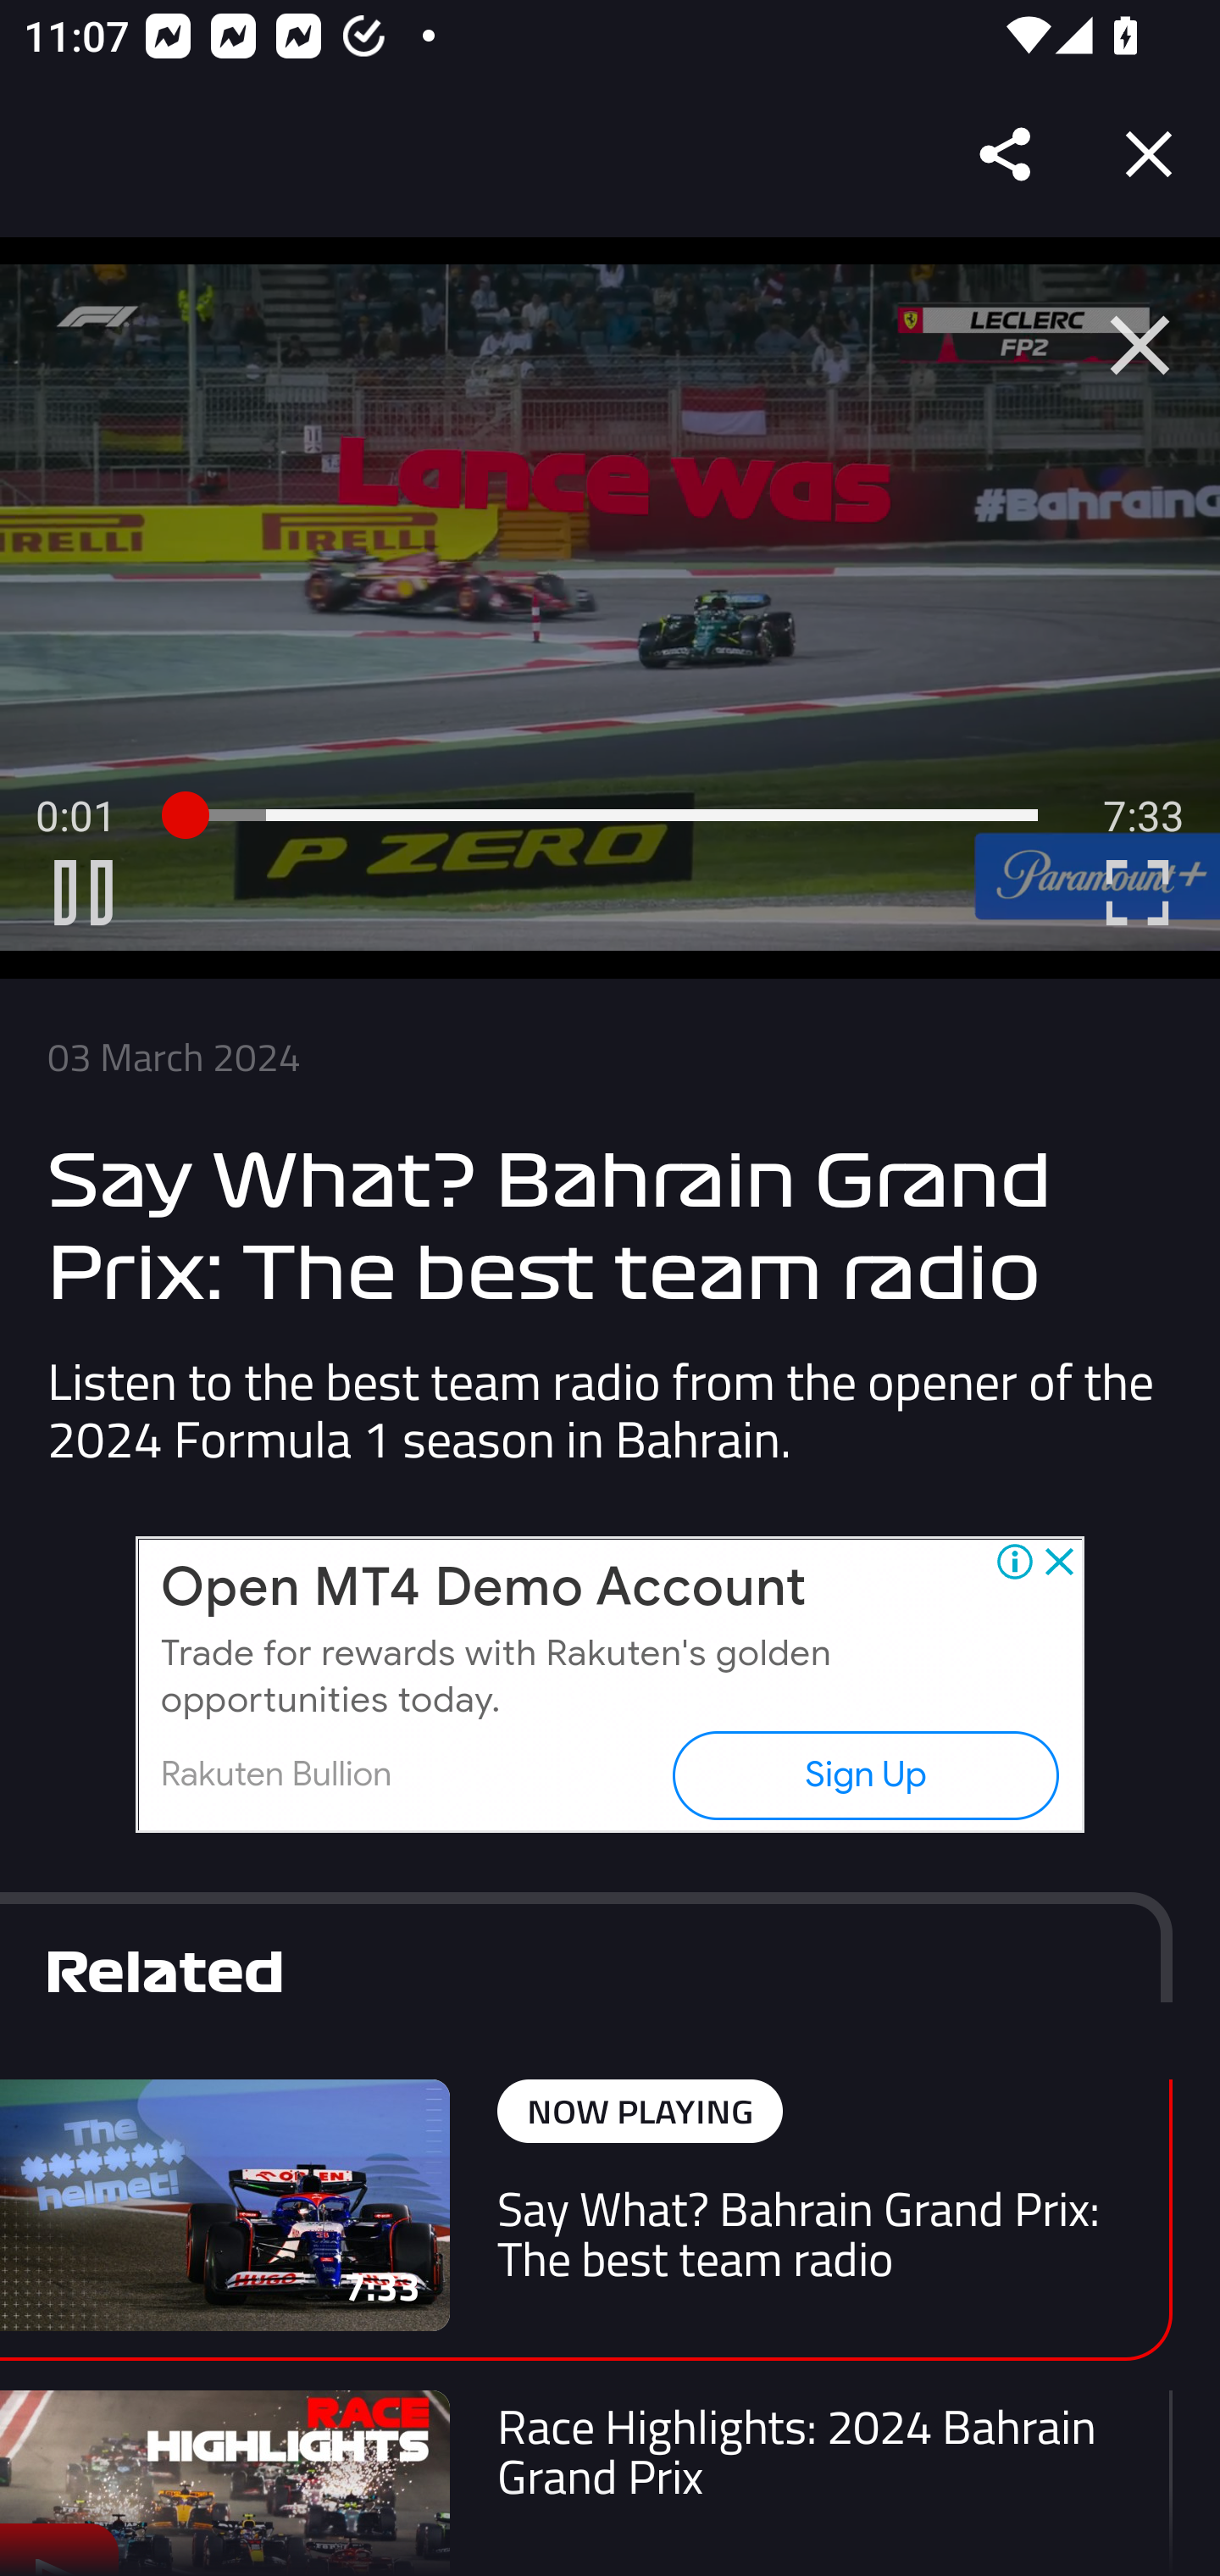 The image size is (1220, 2576). What do you see at coordinates (483, 1588) in the screenshot?
I see `Open MT4 Demo Account` at bounding box center [483, 1588].